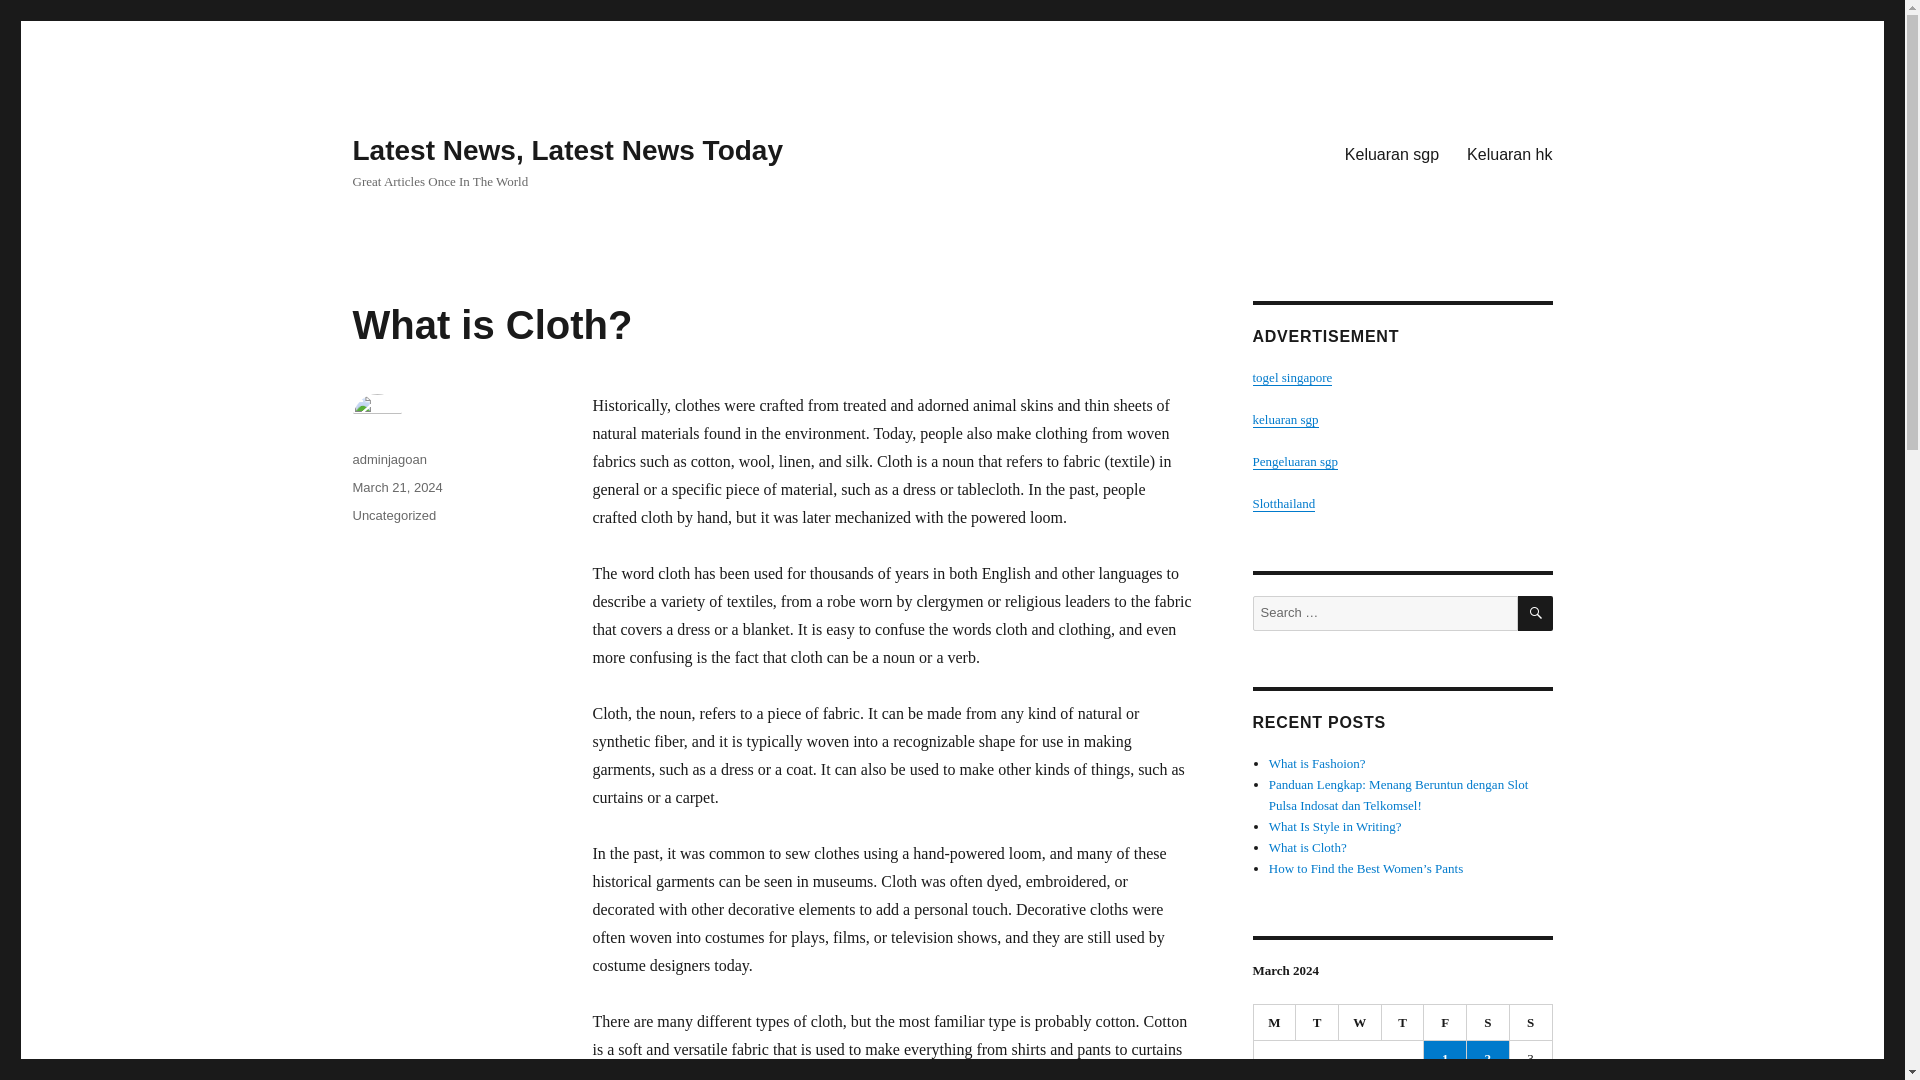 The width and height of the screenshot is (1920, 1080). Describe the element at coordinates (1530, 1078) in the screenshot. I see `10` at that location.